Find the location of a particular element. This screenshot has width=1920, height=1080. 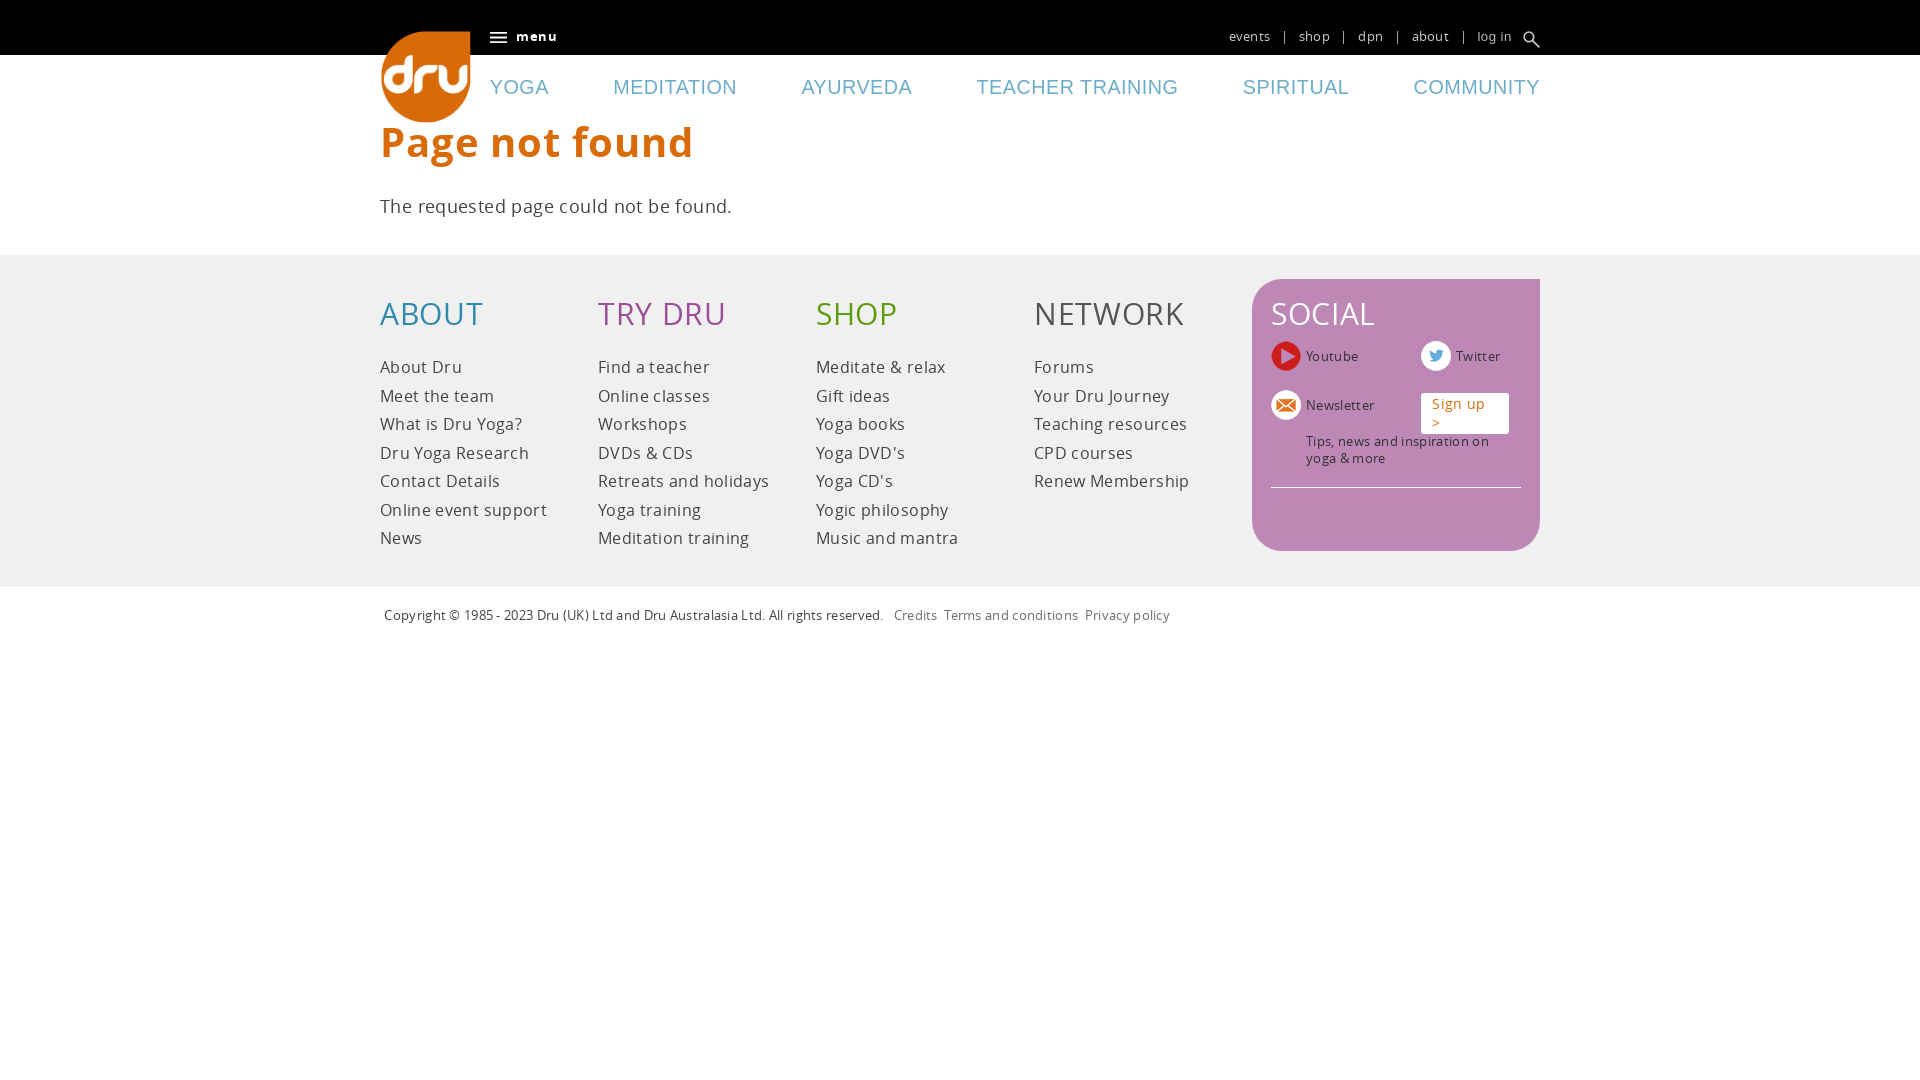

Sign up > is located at coordinates (1465, 414).